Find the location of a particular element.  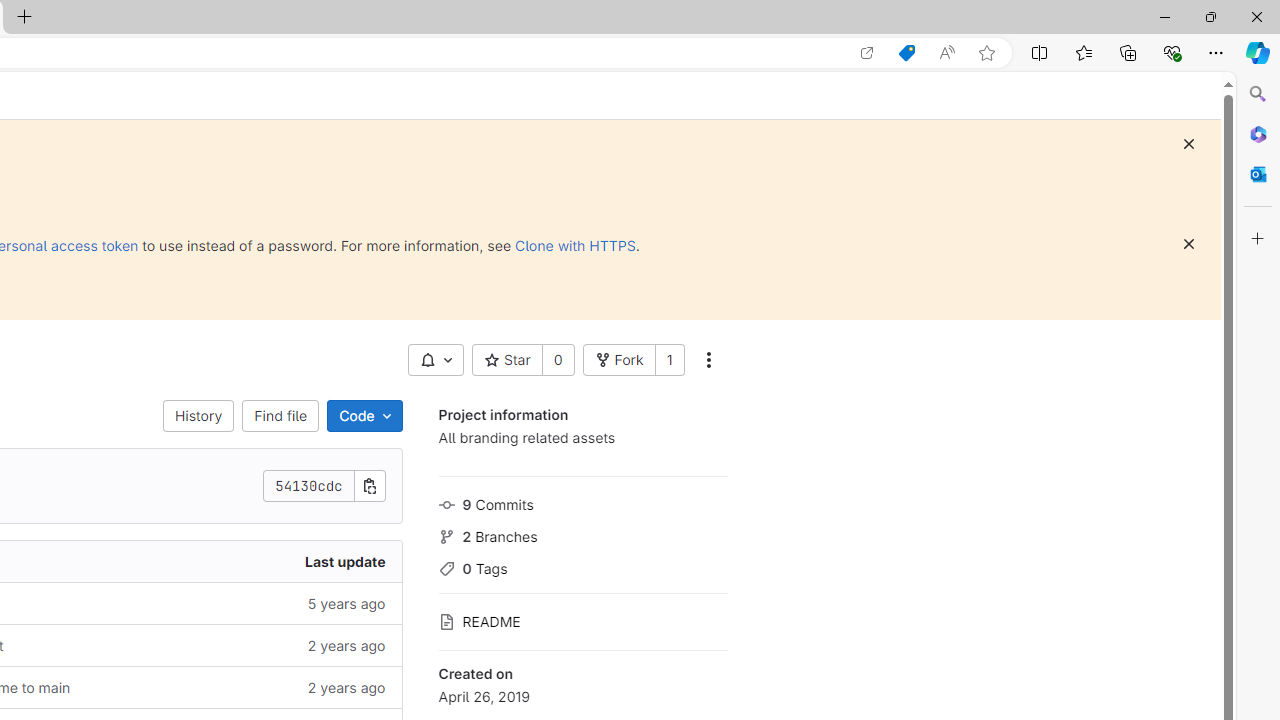

0 Tags is located at coordinates (582, 566).